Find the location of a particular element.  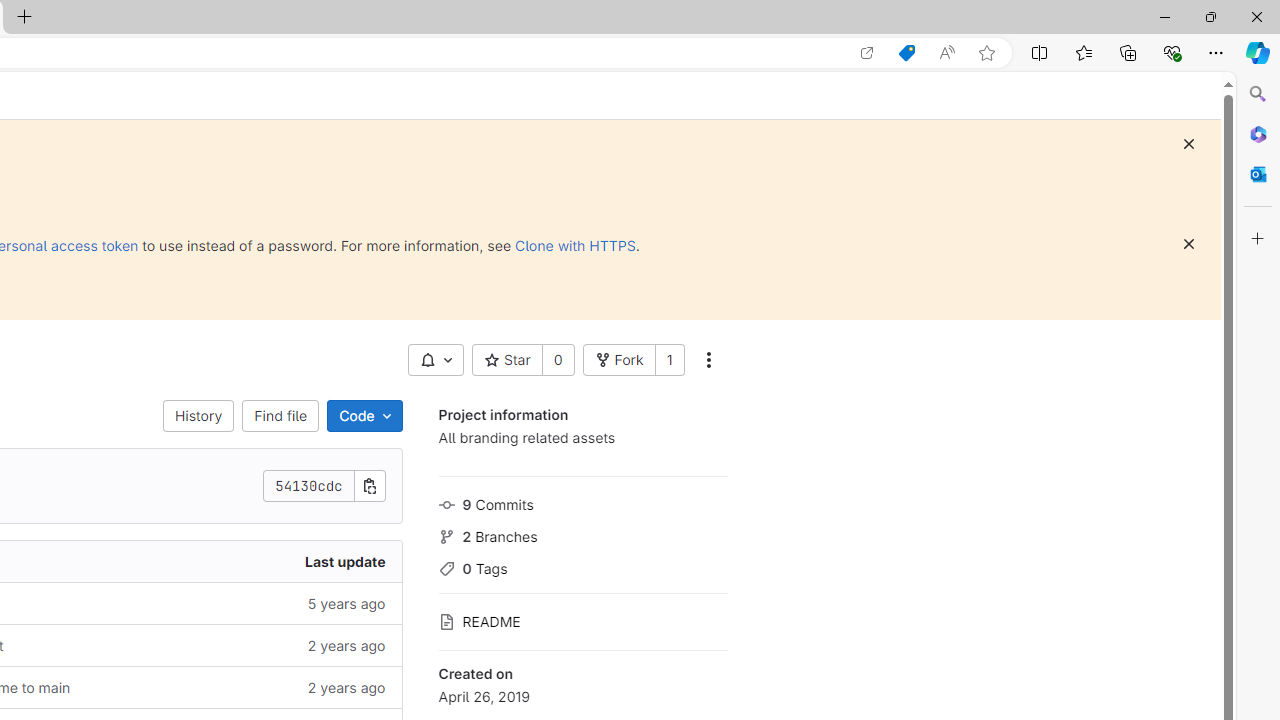

0 Tags is located at coordinates (582, 566).